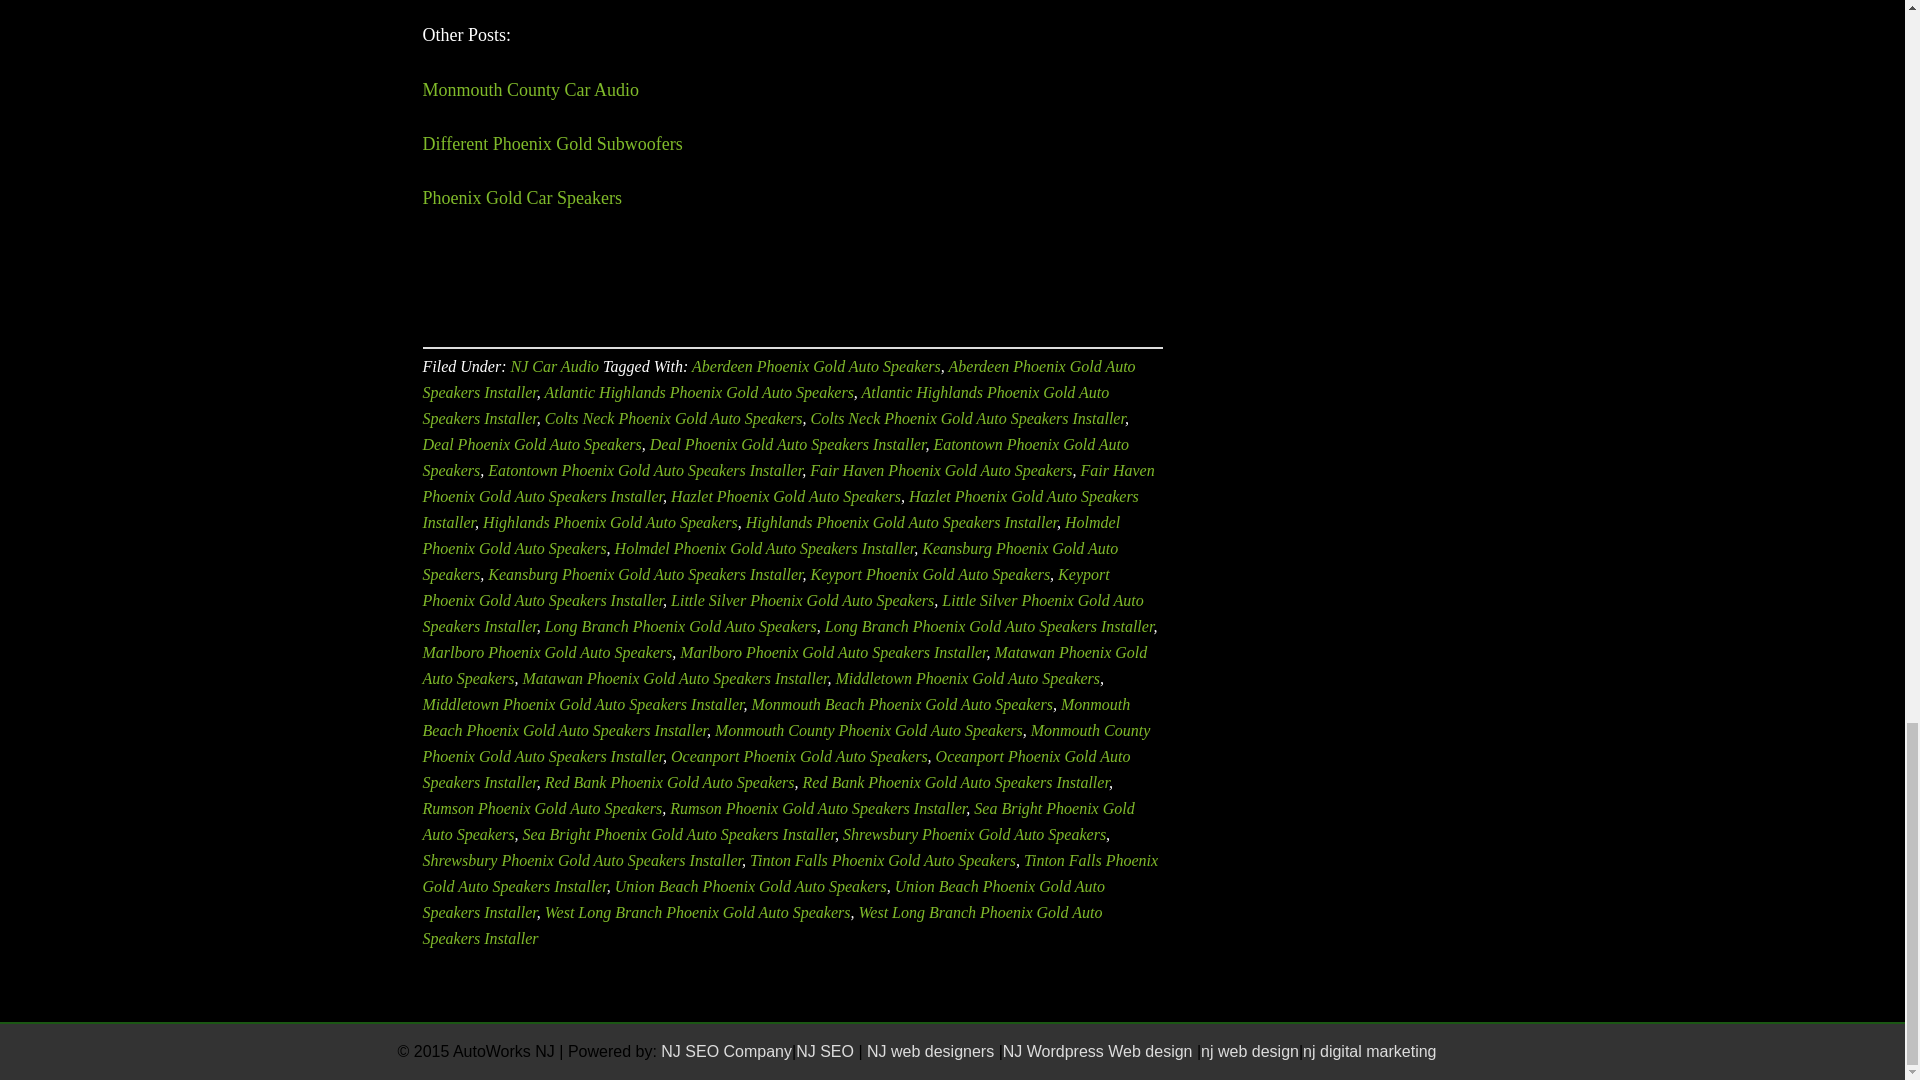 This screenshot has height=1080, width=1920. I want to click on Keyport Phoenix Gold Auto Speakers Installer, so click(766, 587).